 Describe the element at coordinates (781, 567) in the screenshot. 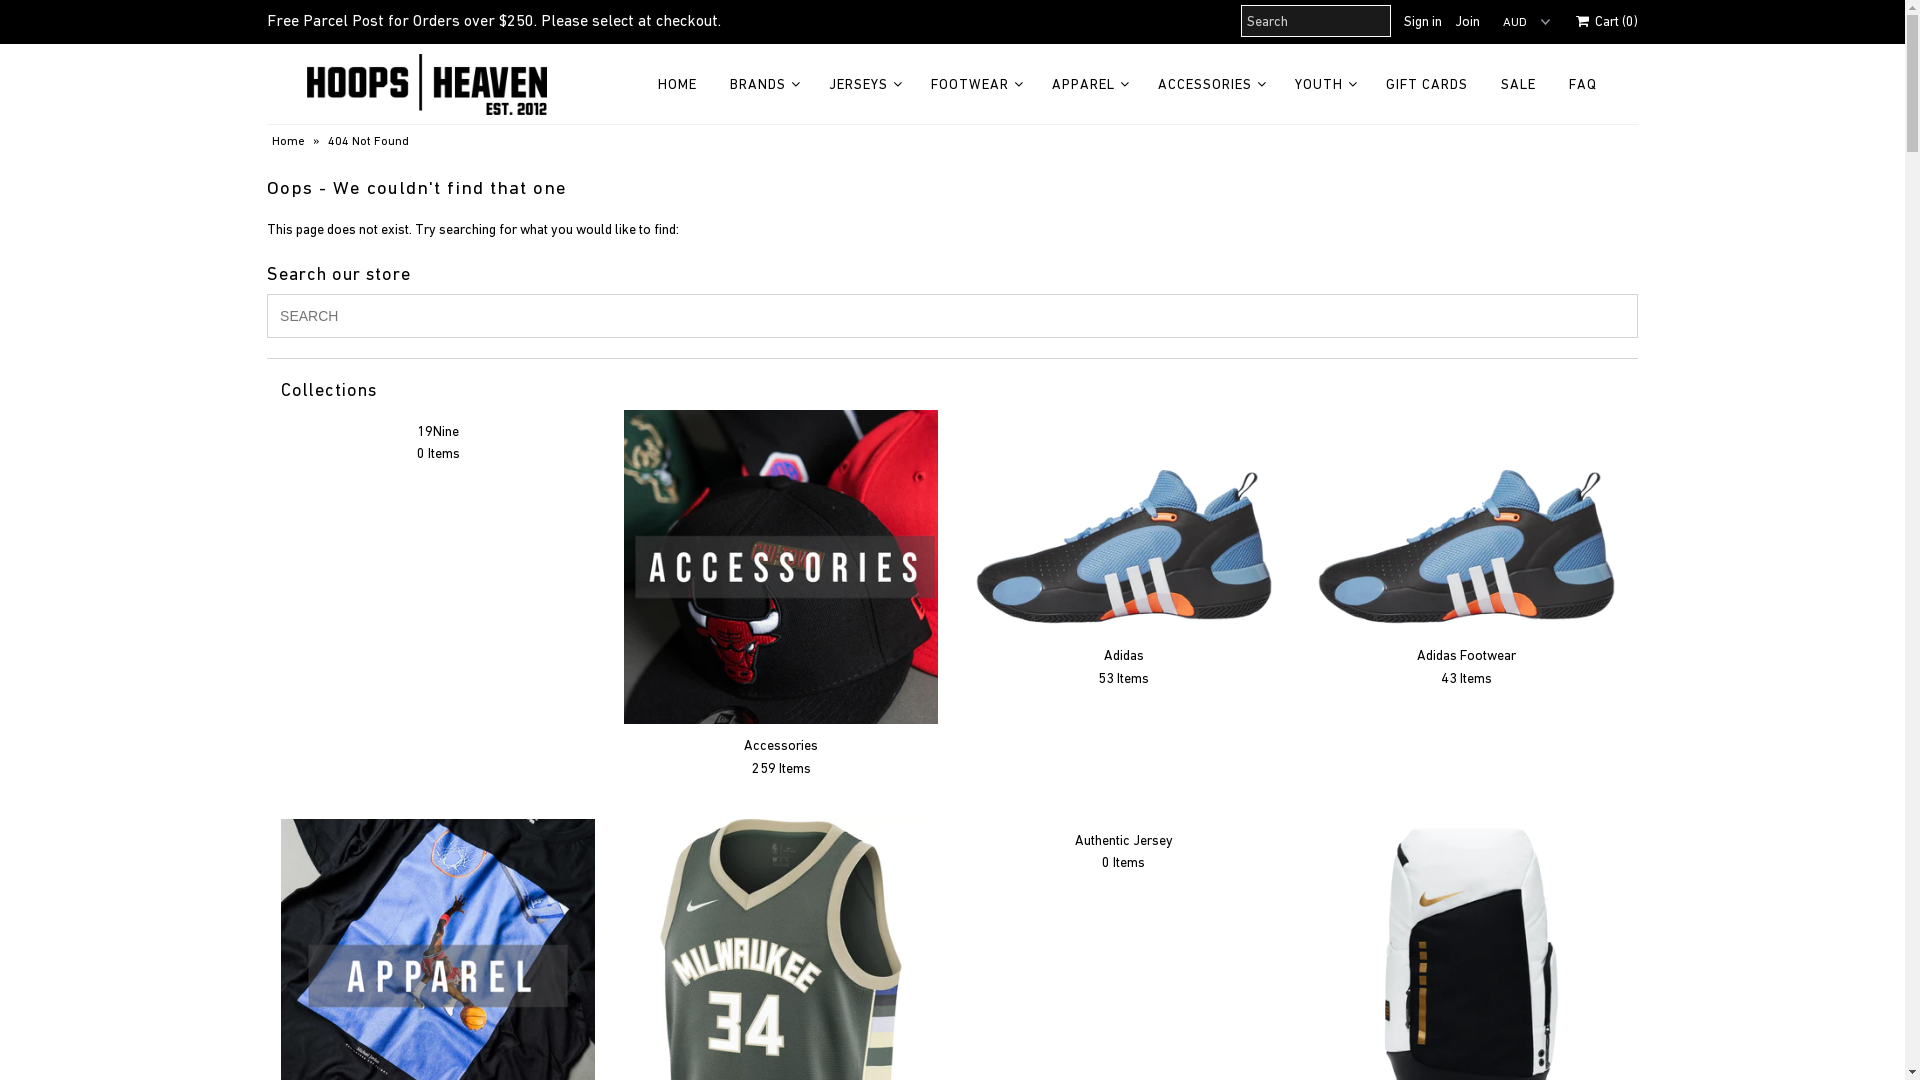

I see `Accessories` at that location.